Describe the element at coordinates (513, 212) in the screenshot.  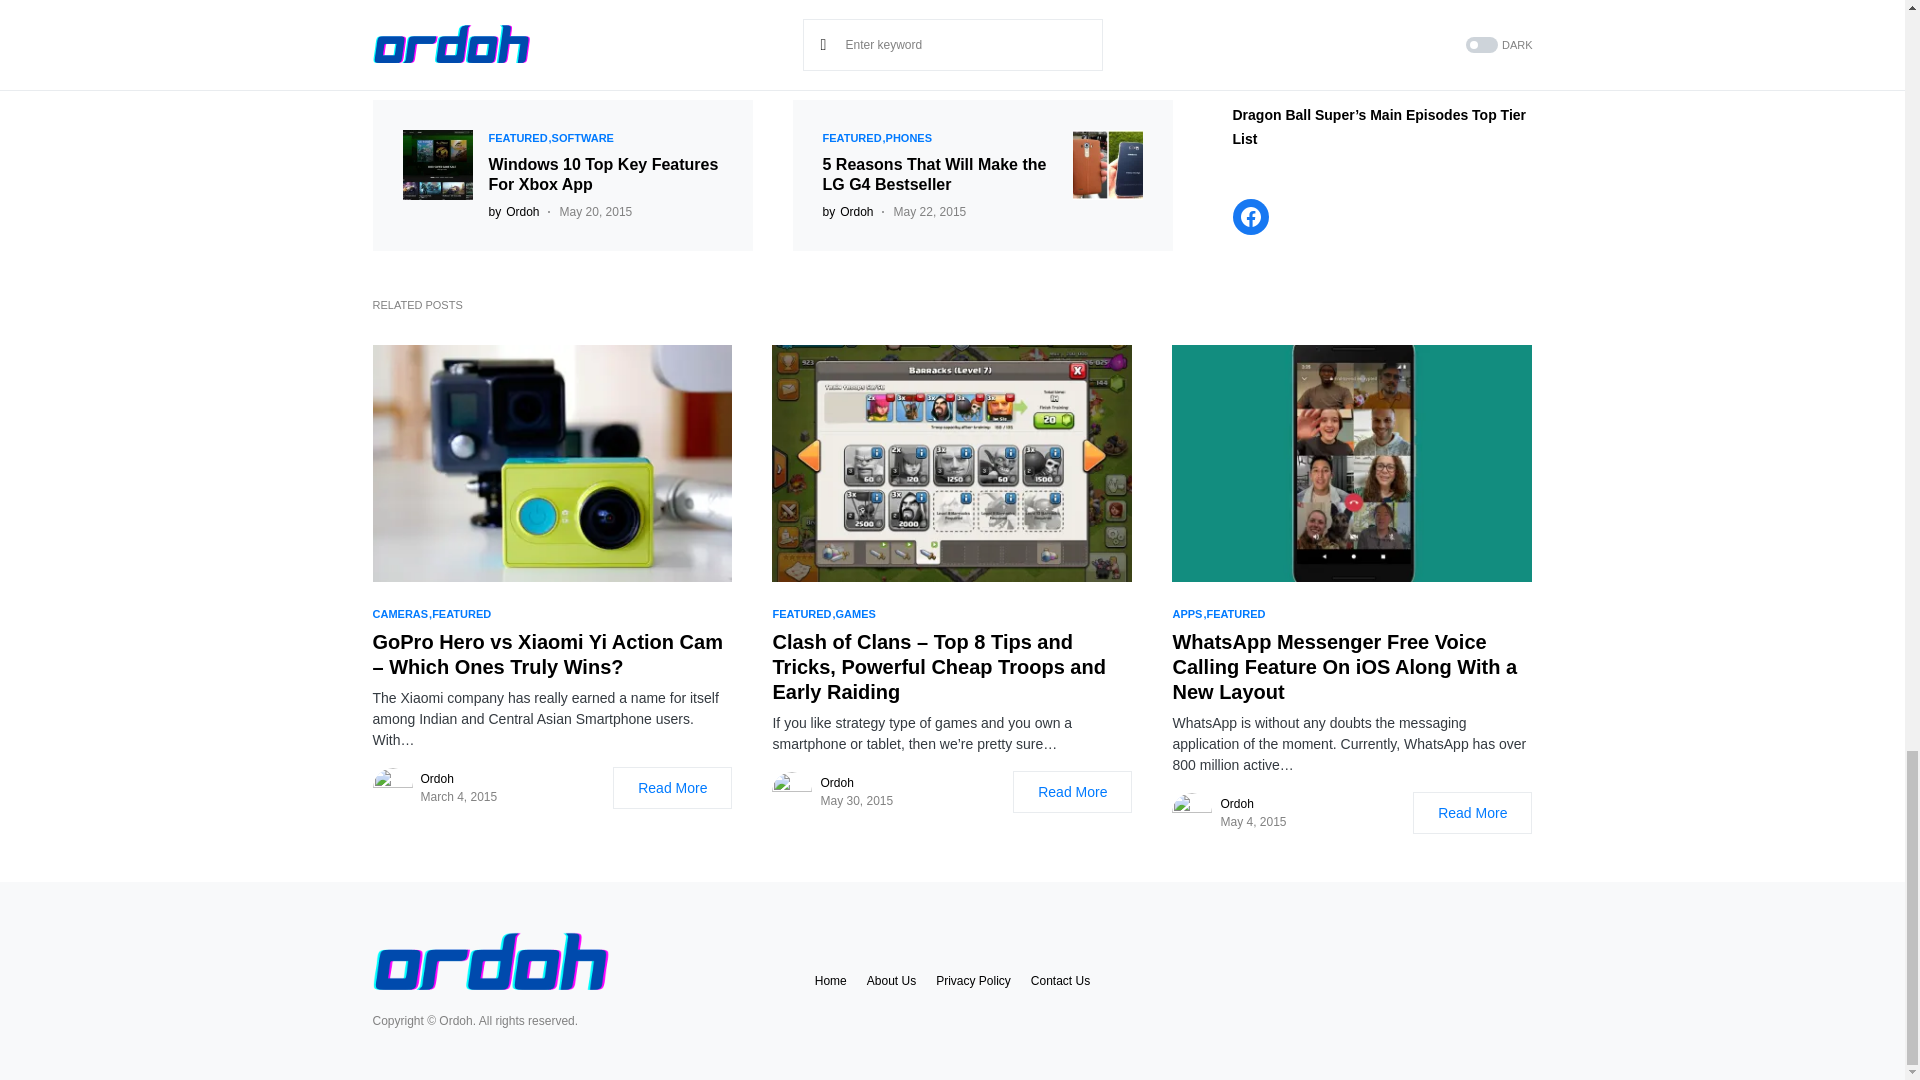
I see `View all posts by Ordoh` at that location.